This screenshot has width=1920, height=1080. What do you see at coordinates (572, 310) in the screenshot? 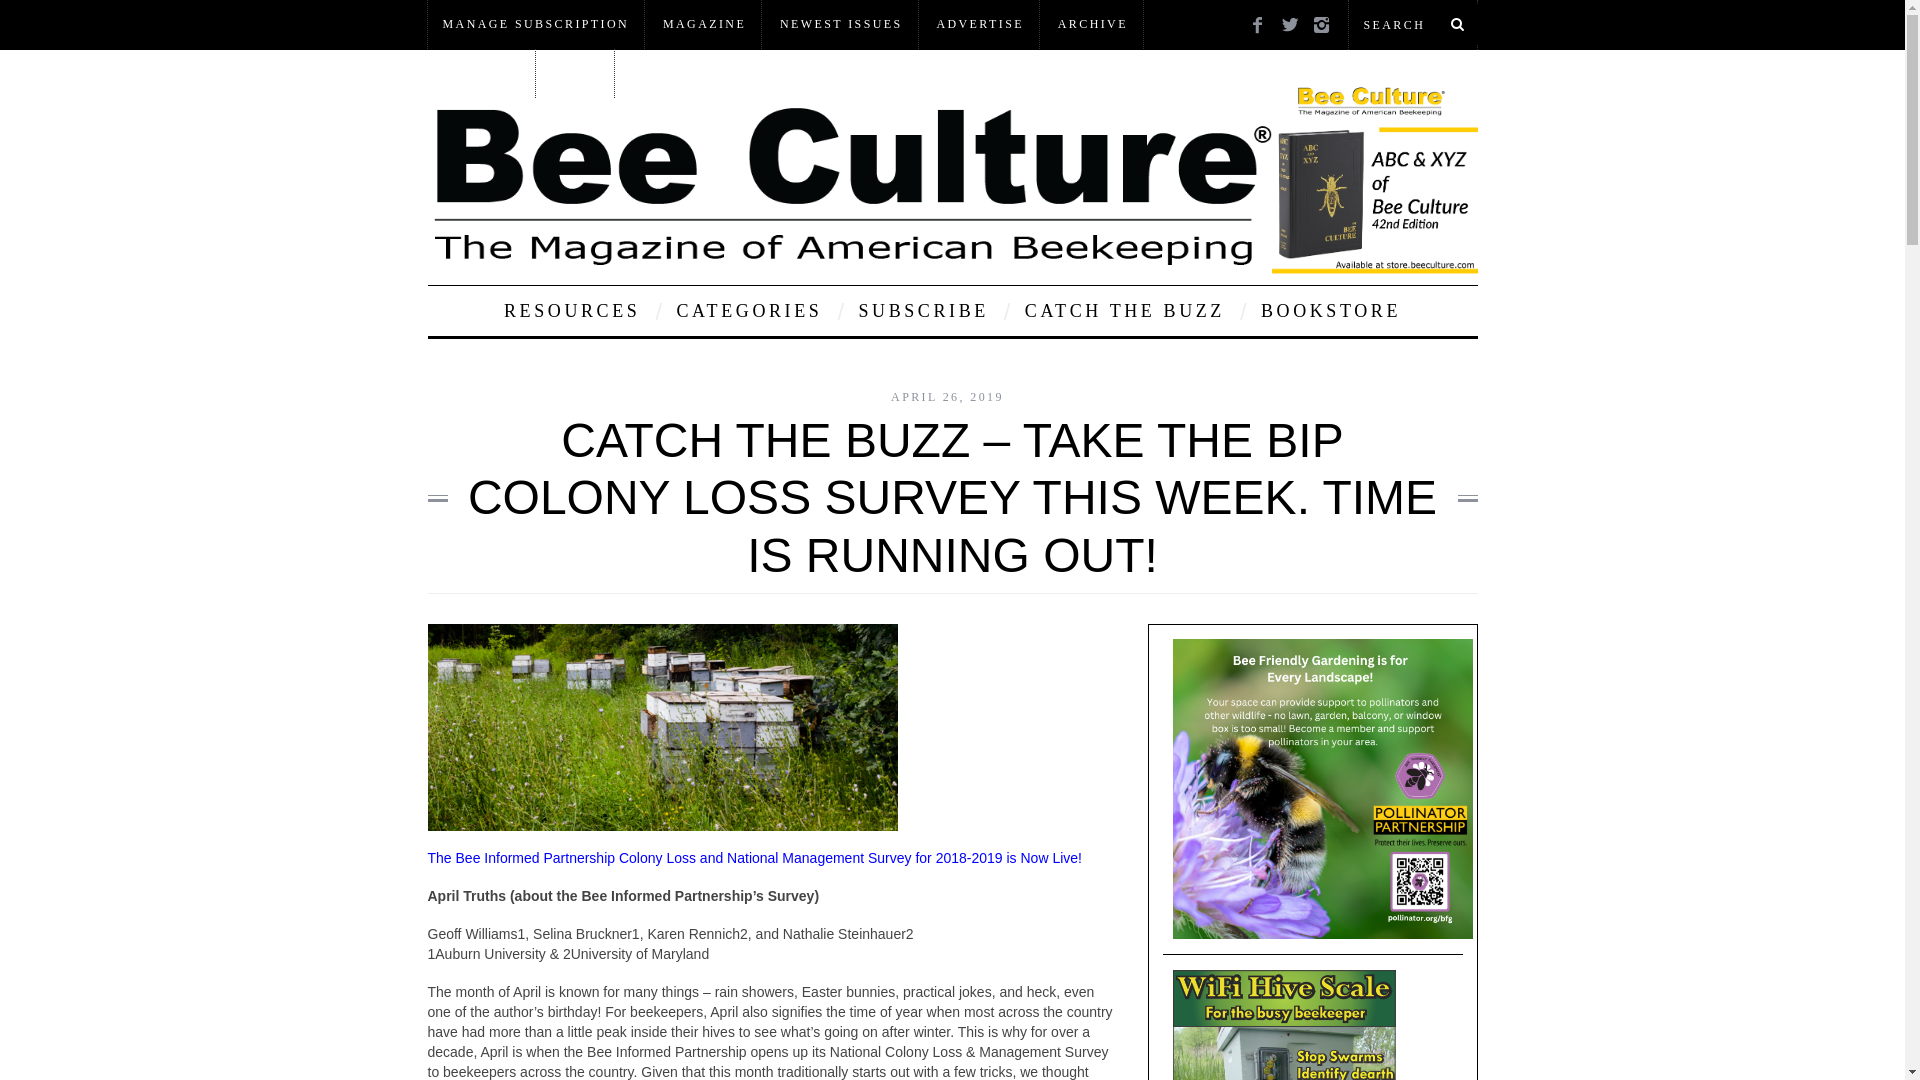
I see `RESOURCES` at bounding box center [572, 310].